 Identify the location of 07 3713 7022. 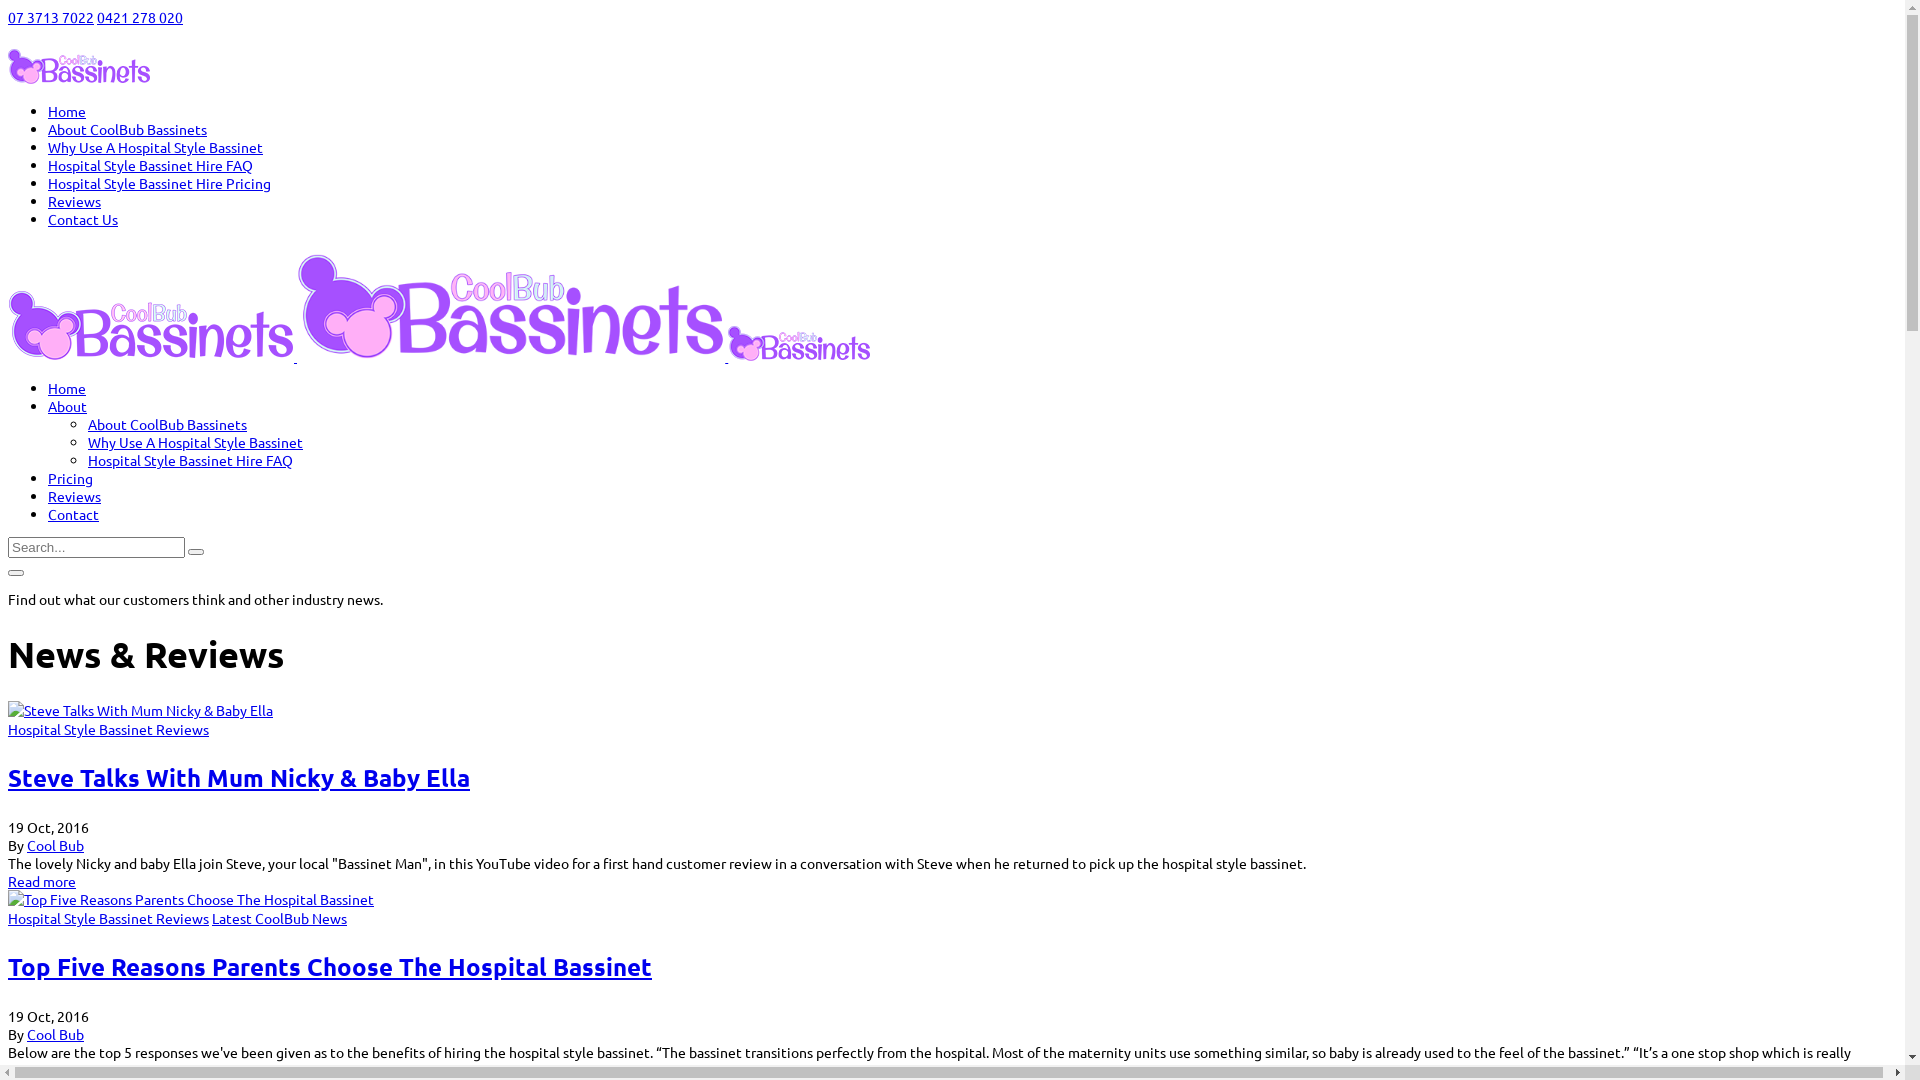
(51, 17).